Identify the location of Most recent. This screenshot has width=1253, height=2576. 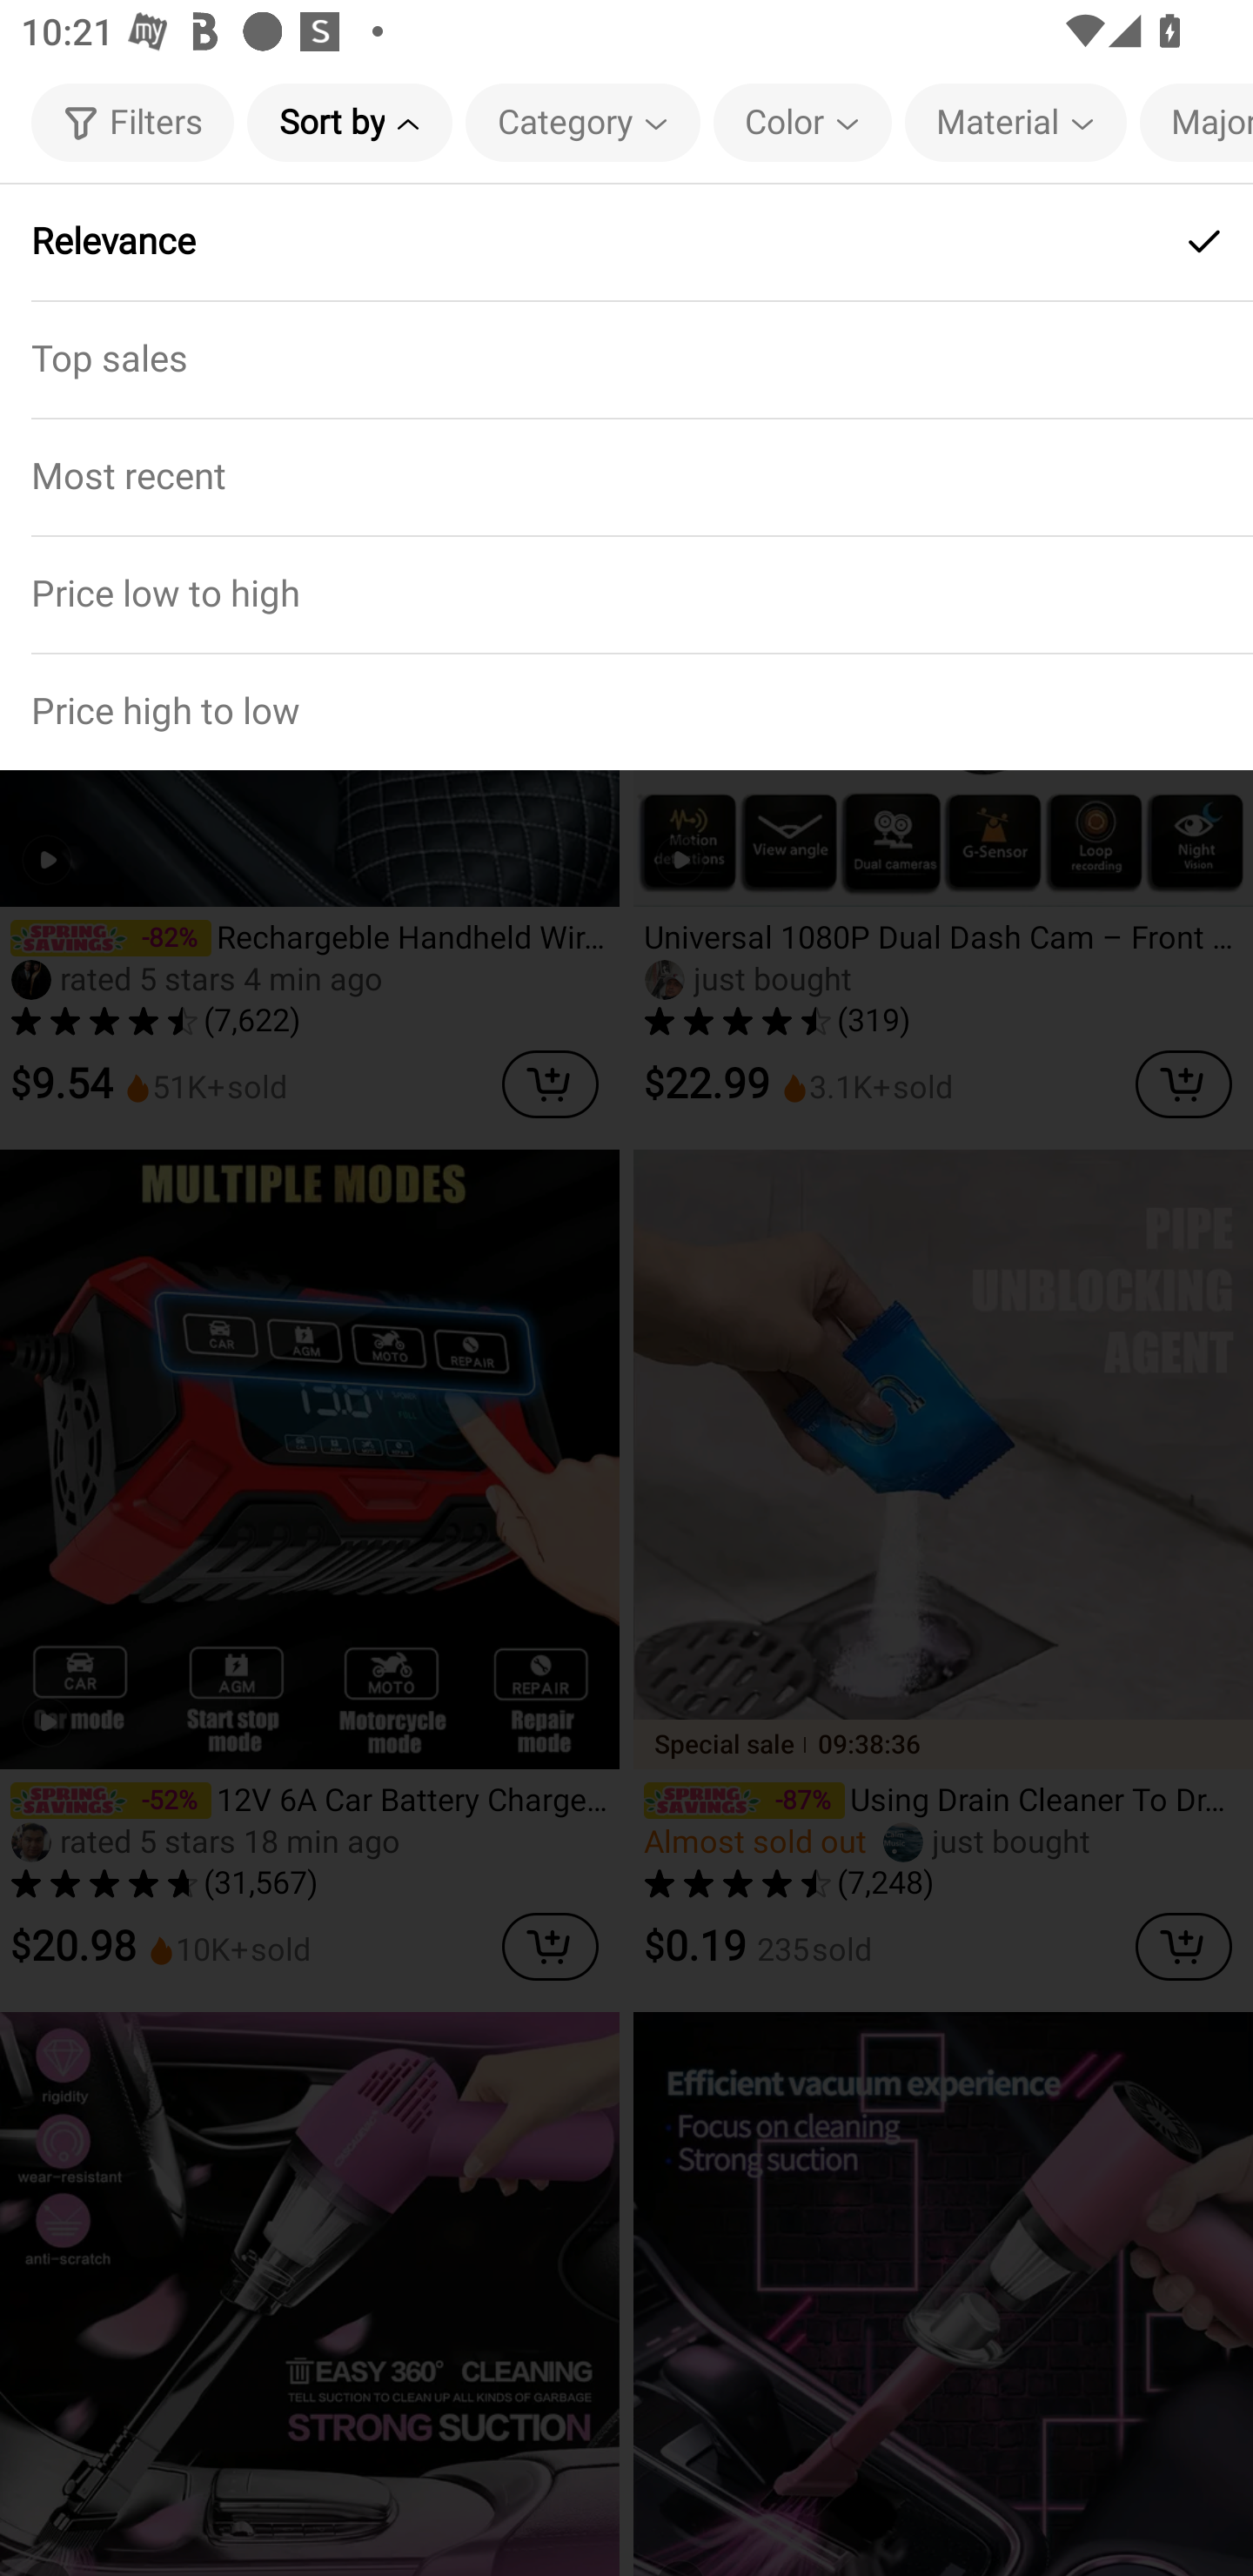
(626, 476).